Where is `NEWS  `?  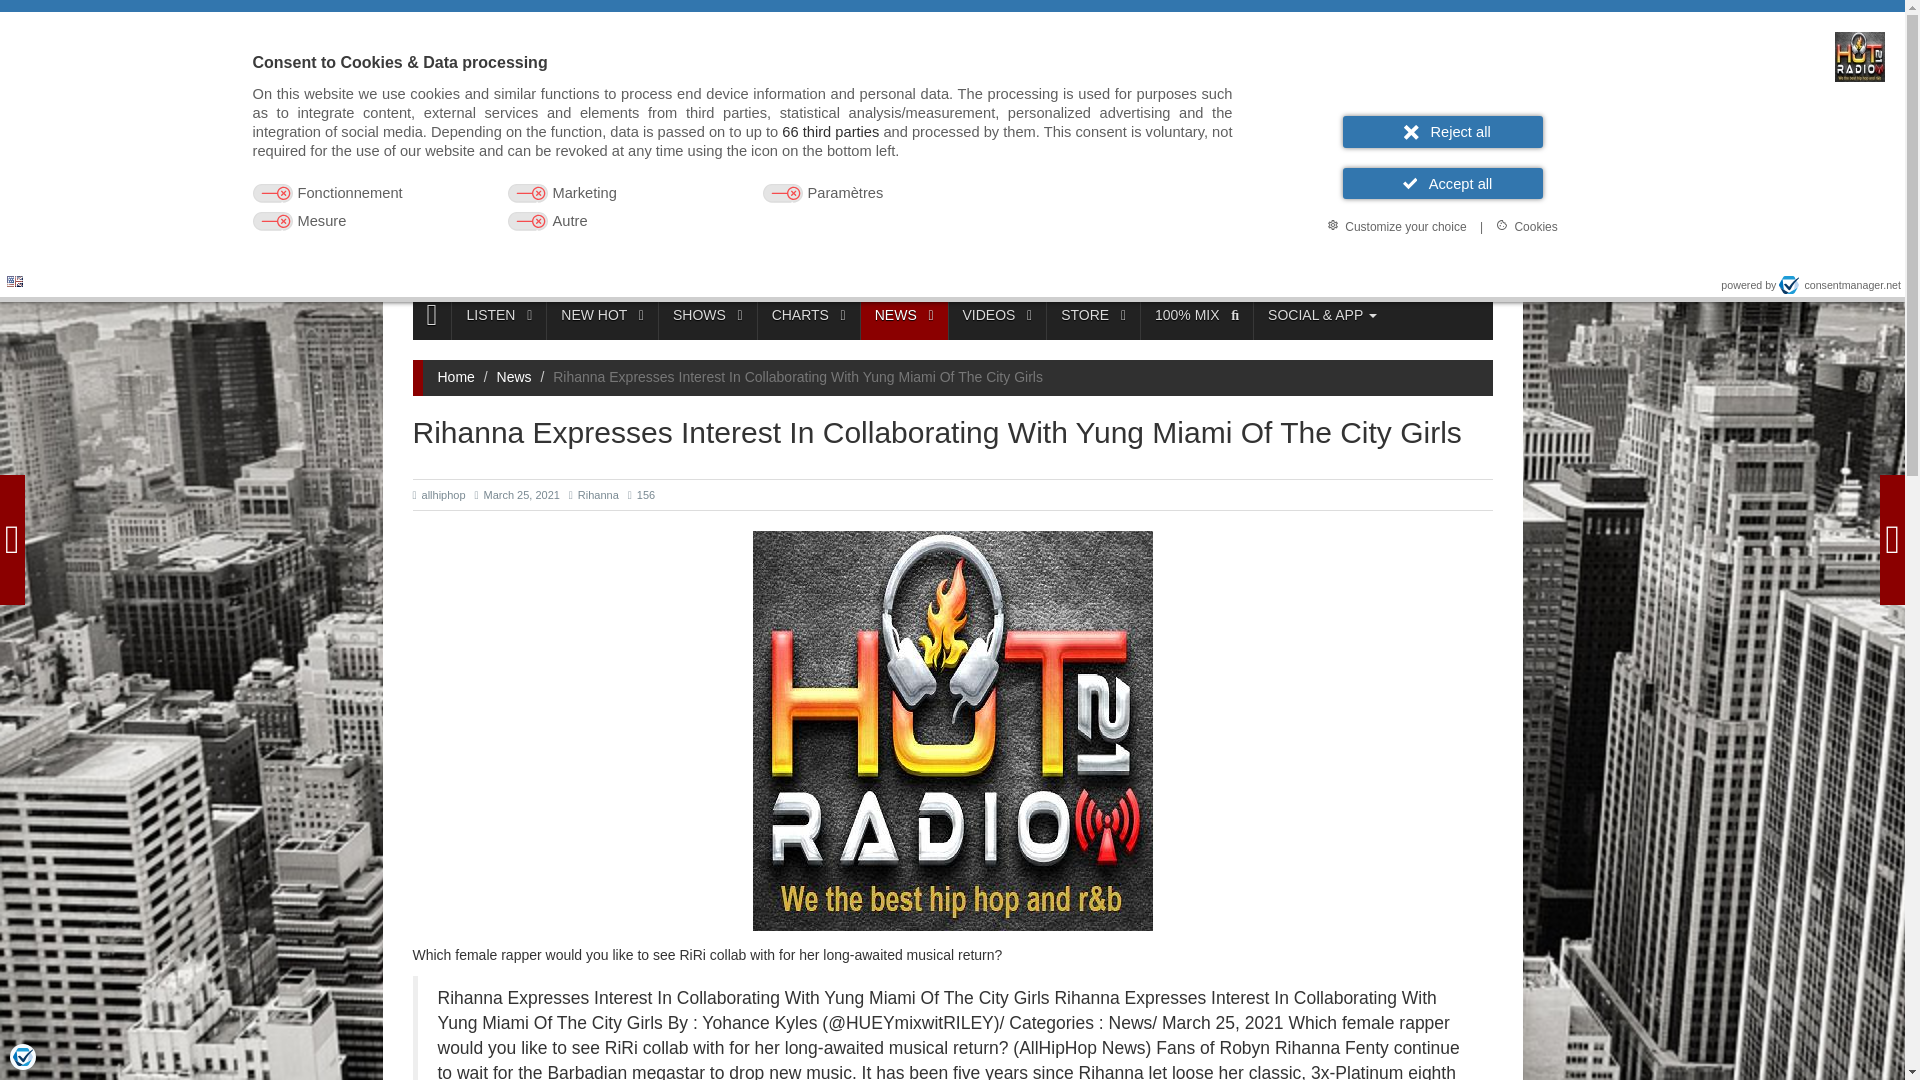 NEWS   is located at coordinates (904, 315).